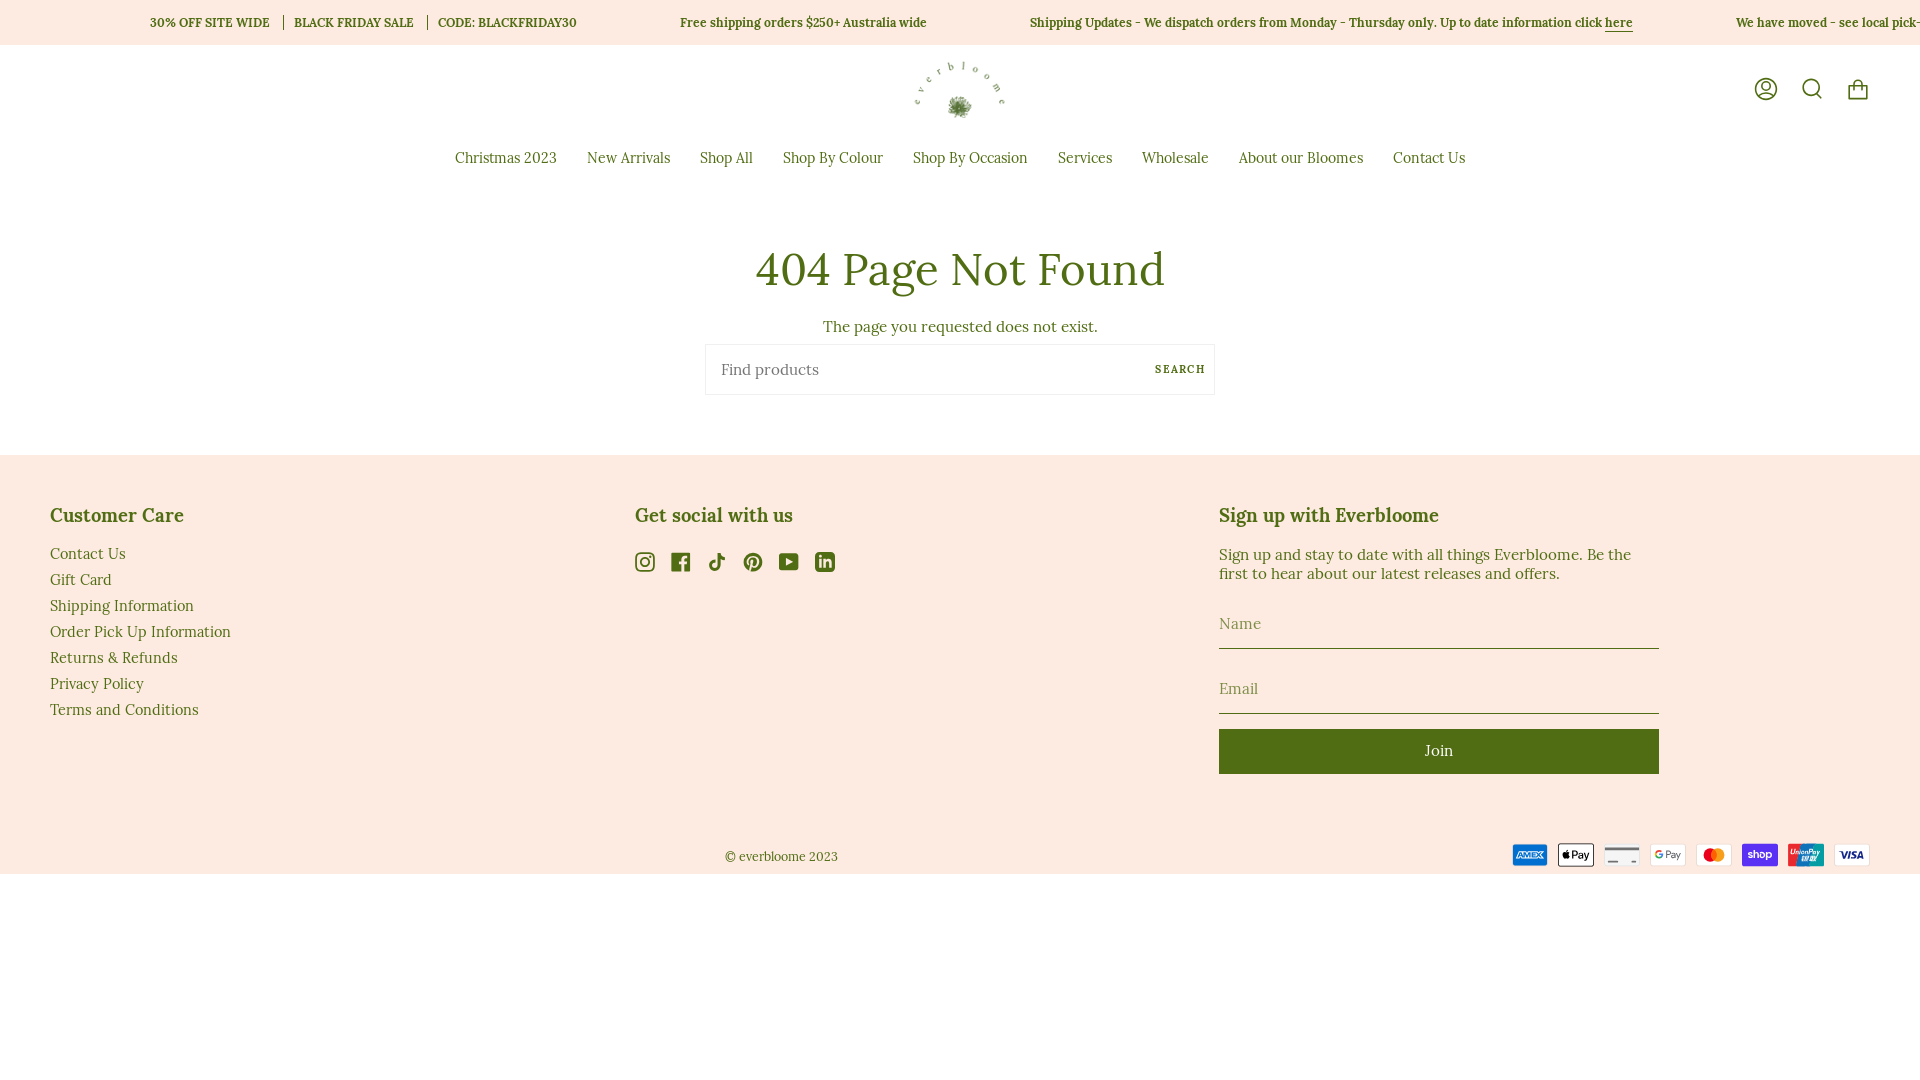 This screenshot has height=1080, width=1920. I want to click on New Arrivals, so click(628, 158).